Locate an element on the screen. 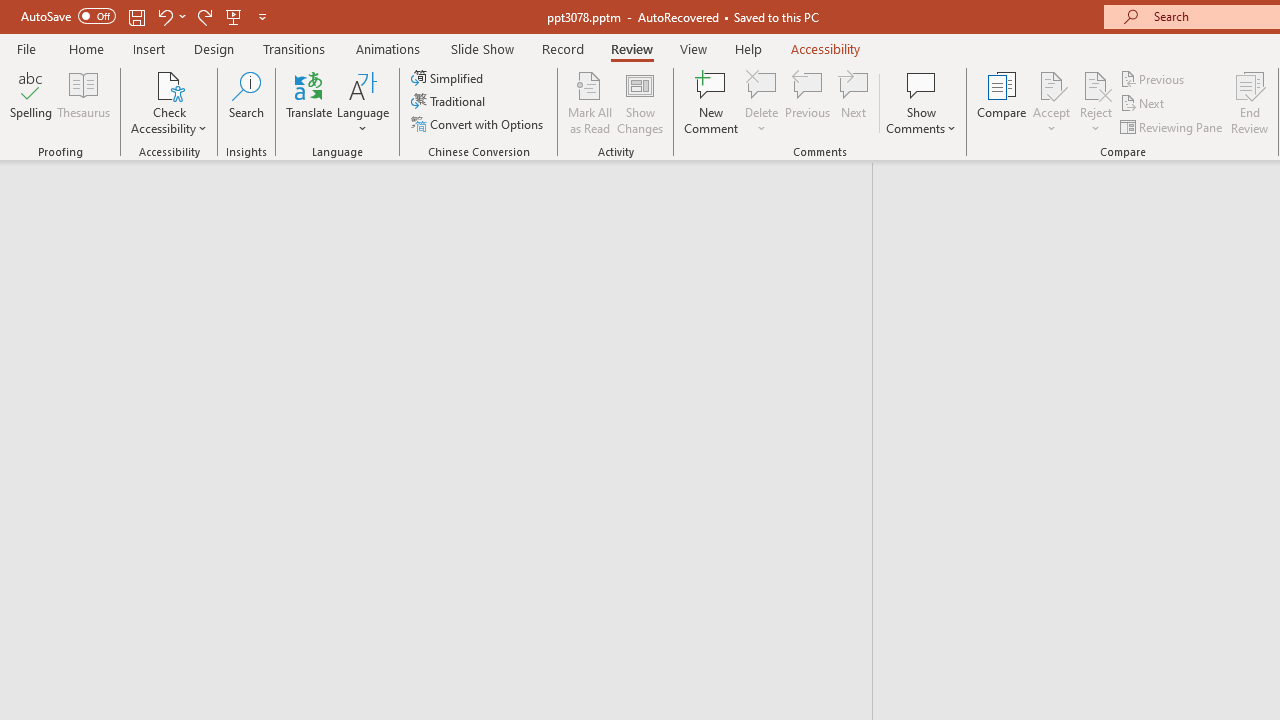  Delete is located at coordinates (762, 84).